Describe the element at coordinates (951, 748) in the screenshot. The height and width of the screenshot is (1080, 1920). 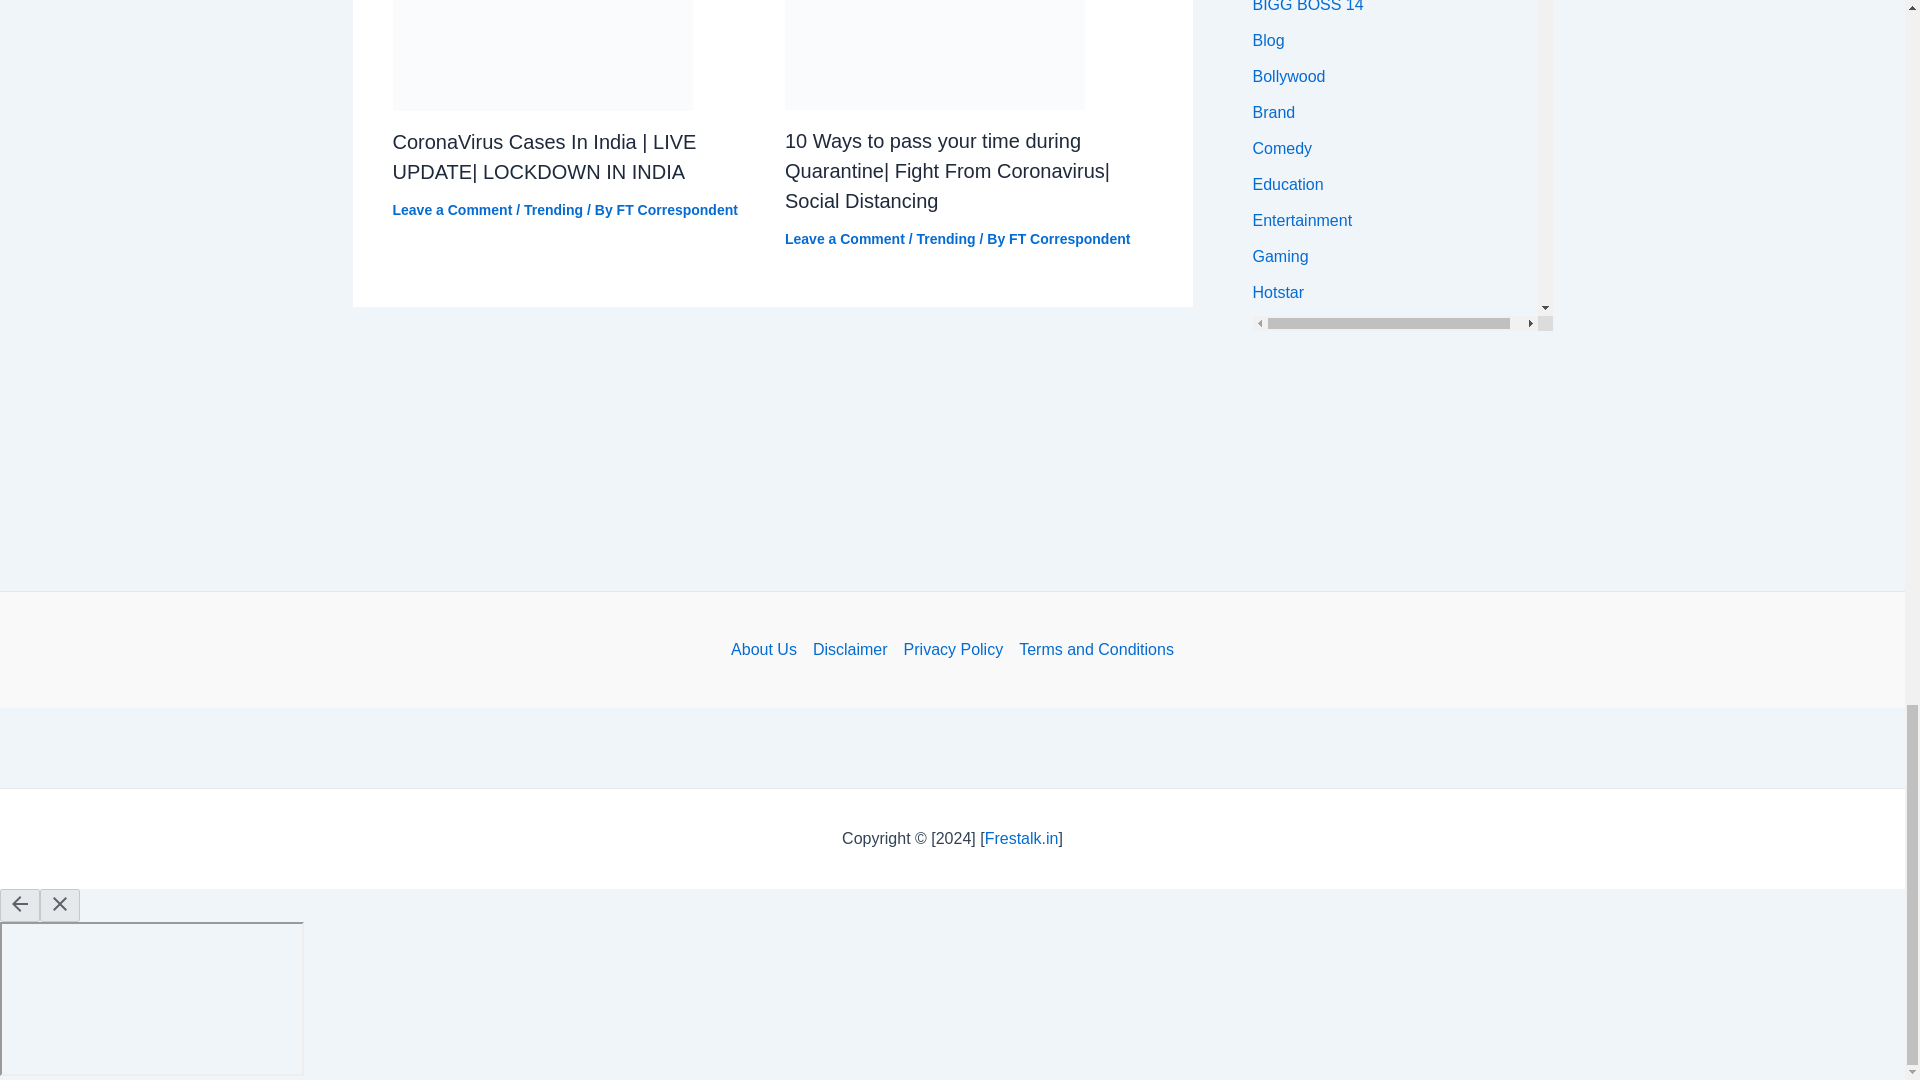
I see `Advertisement` at that location.